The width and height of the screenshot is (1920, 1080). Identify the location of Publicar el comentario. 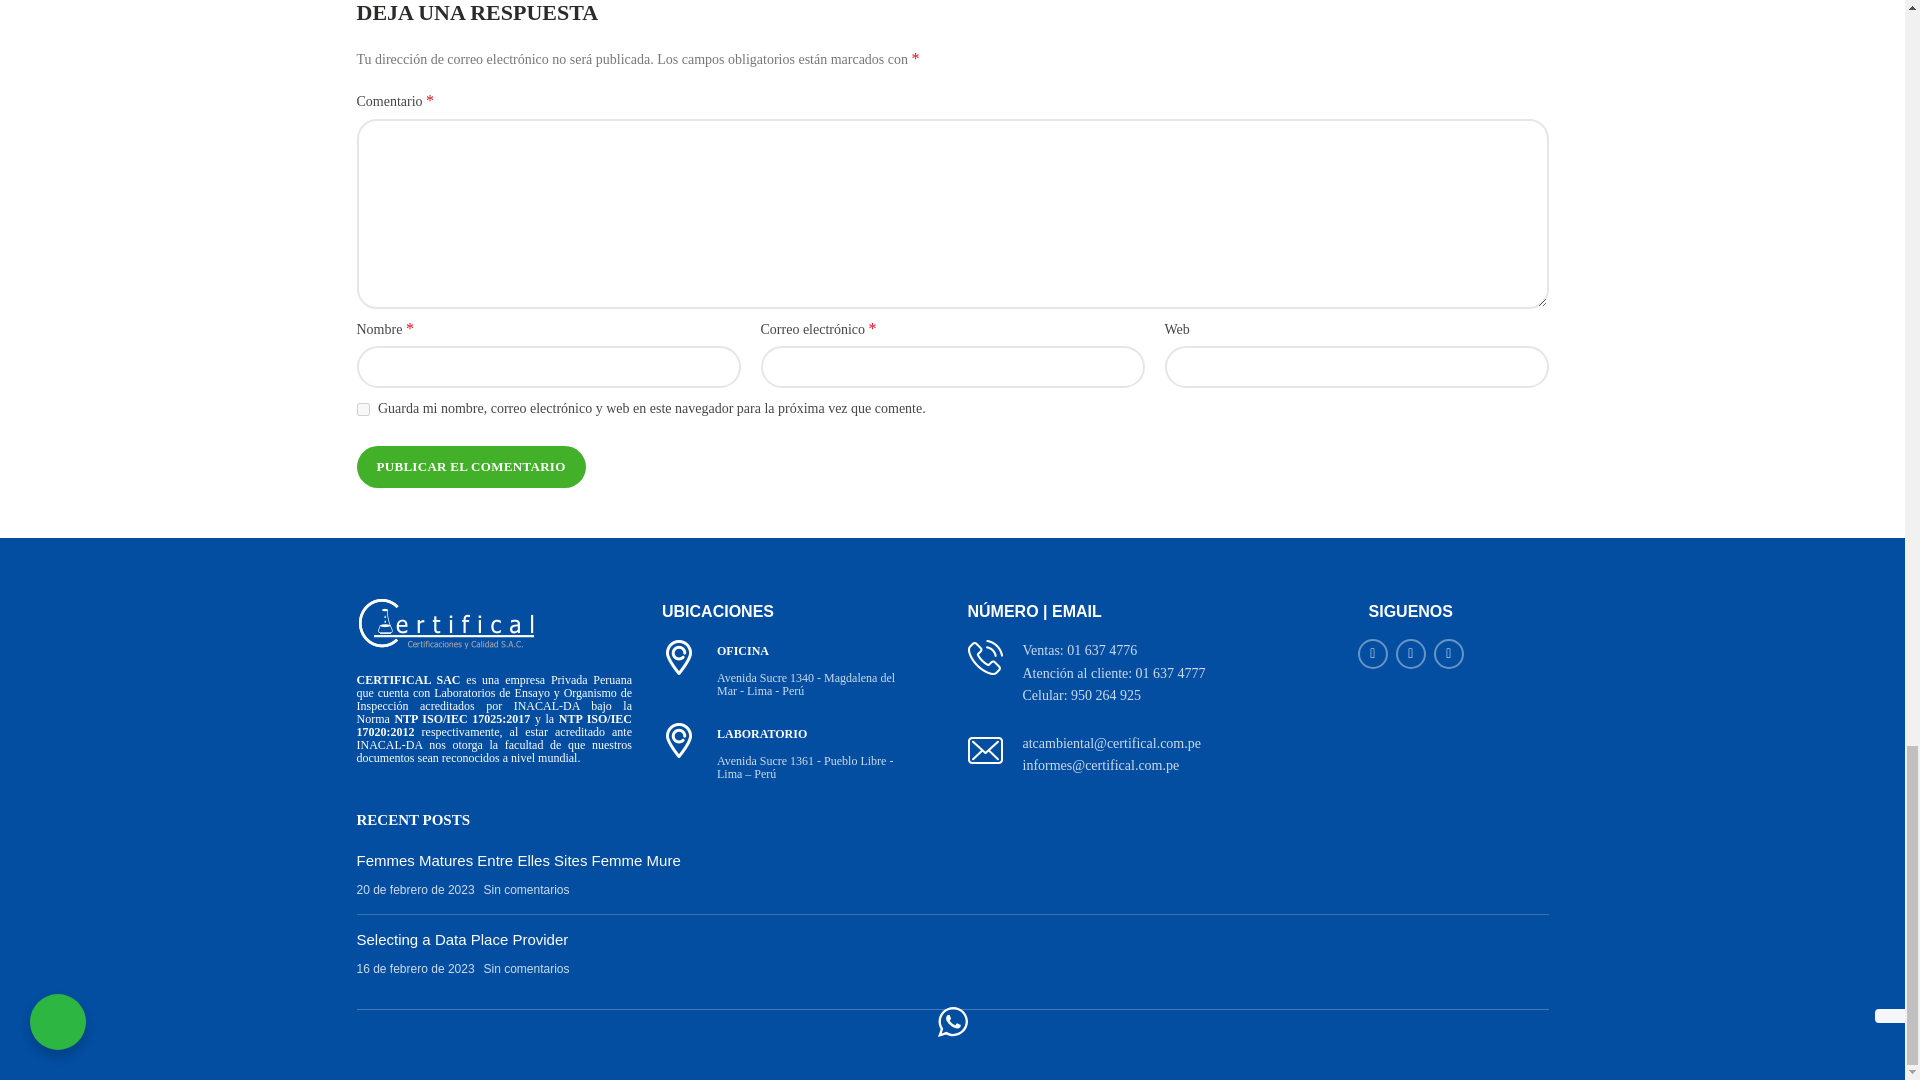
(470, 467).